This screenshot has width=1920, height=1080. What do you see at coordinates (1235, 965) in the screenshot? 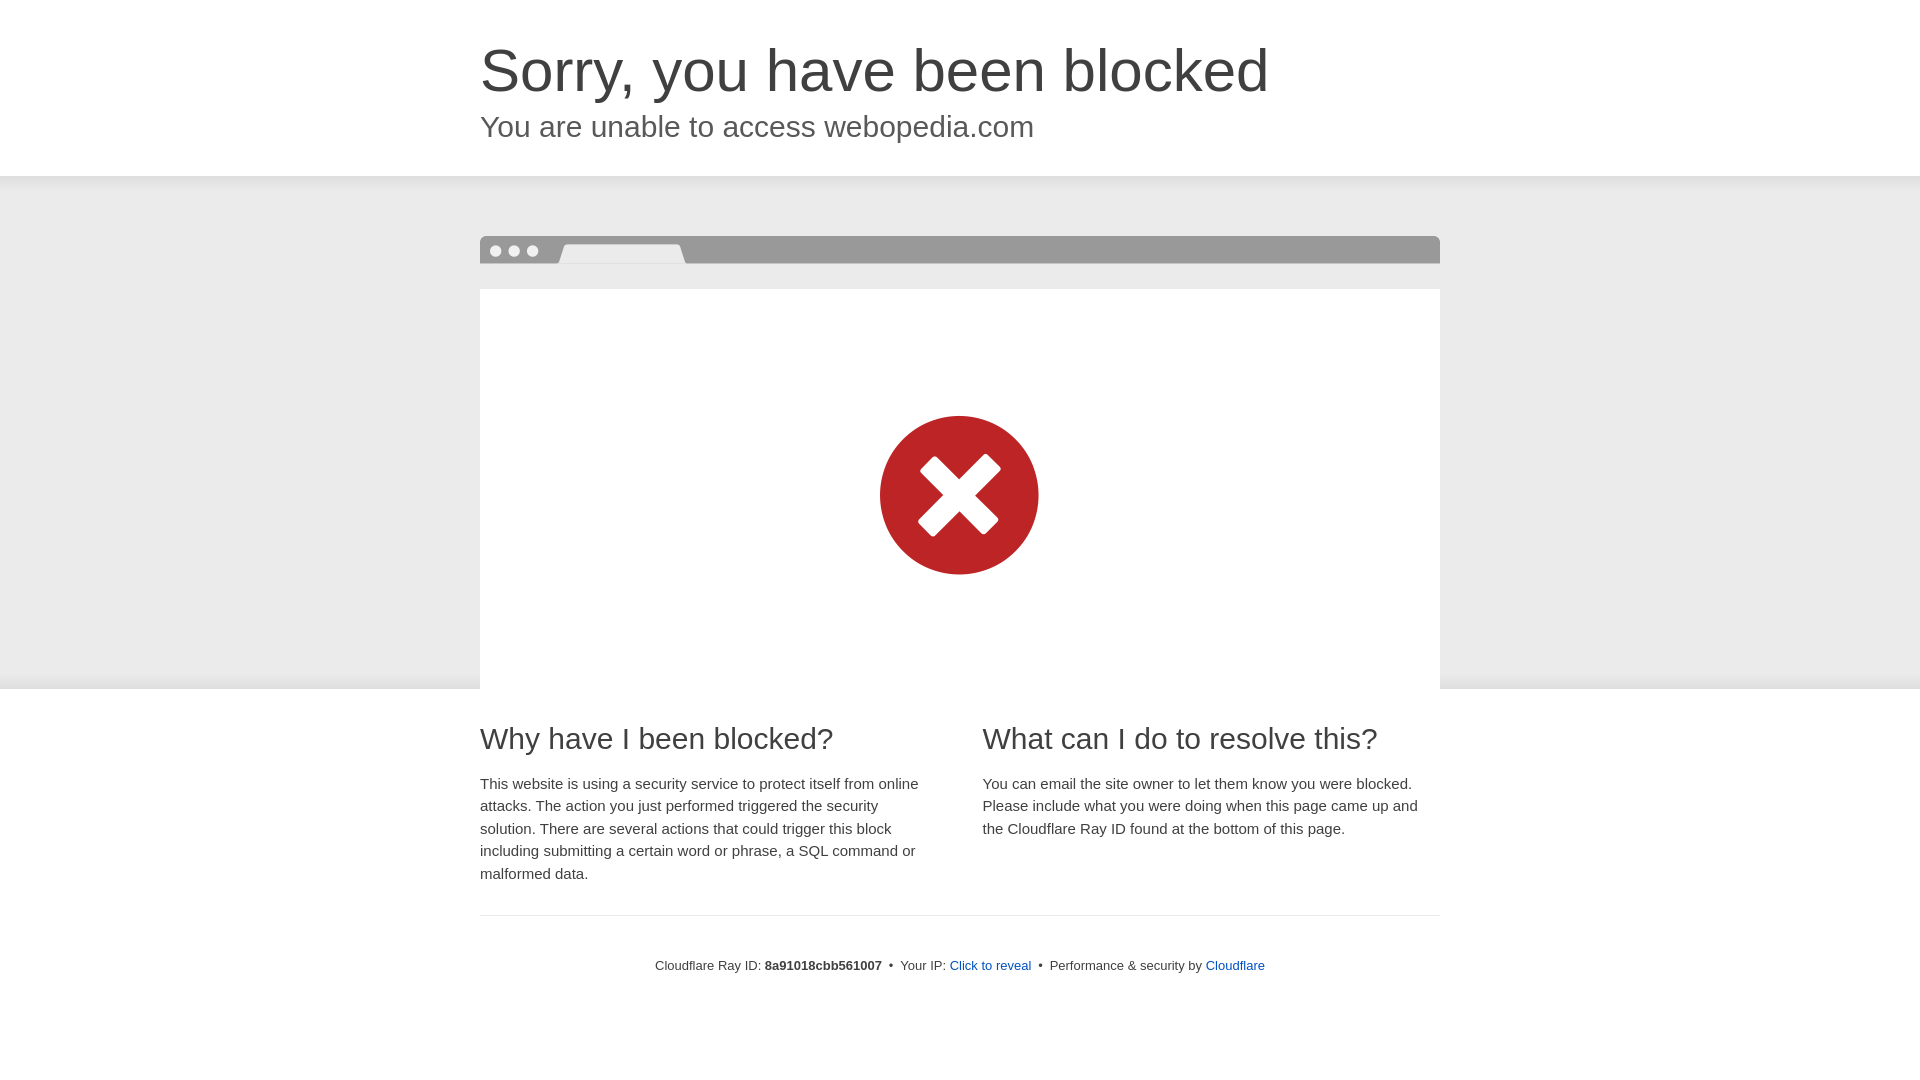
I see `Cloudflare` at bounding box center [1235, 965].